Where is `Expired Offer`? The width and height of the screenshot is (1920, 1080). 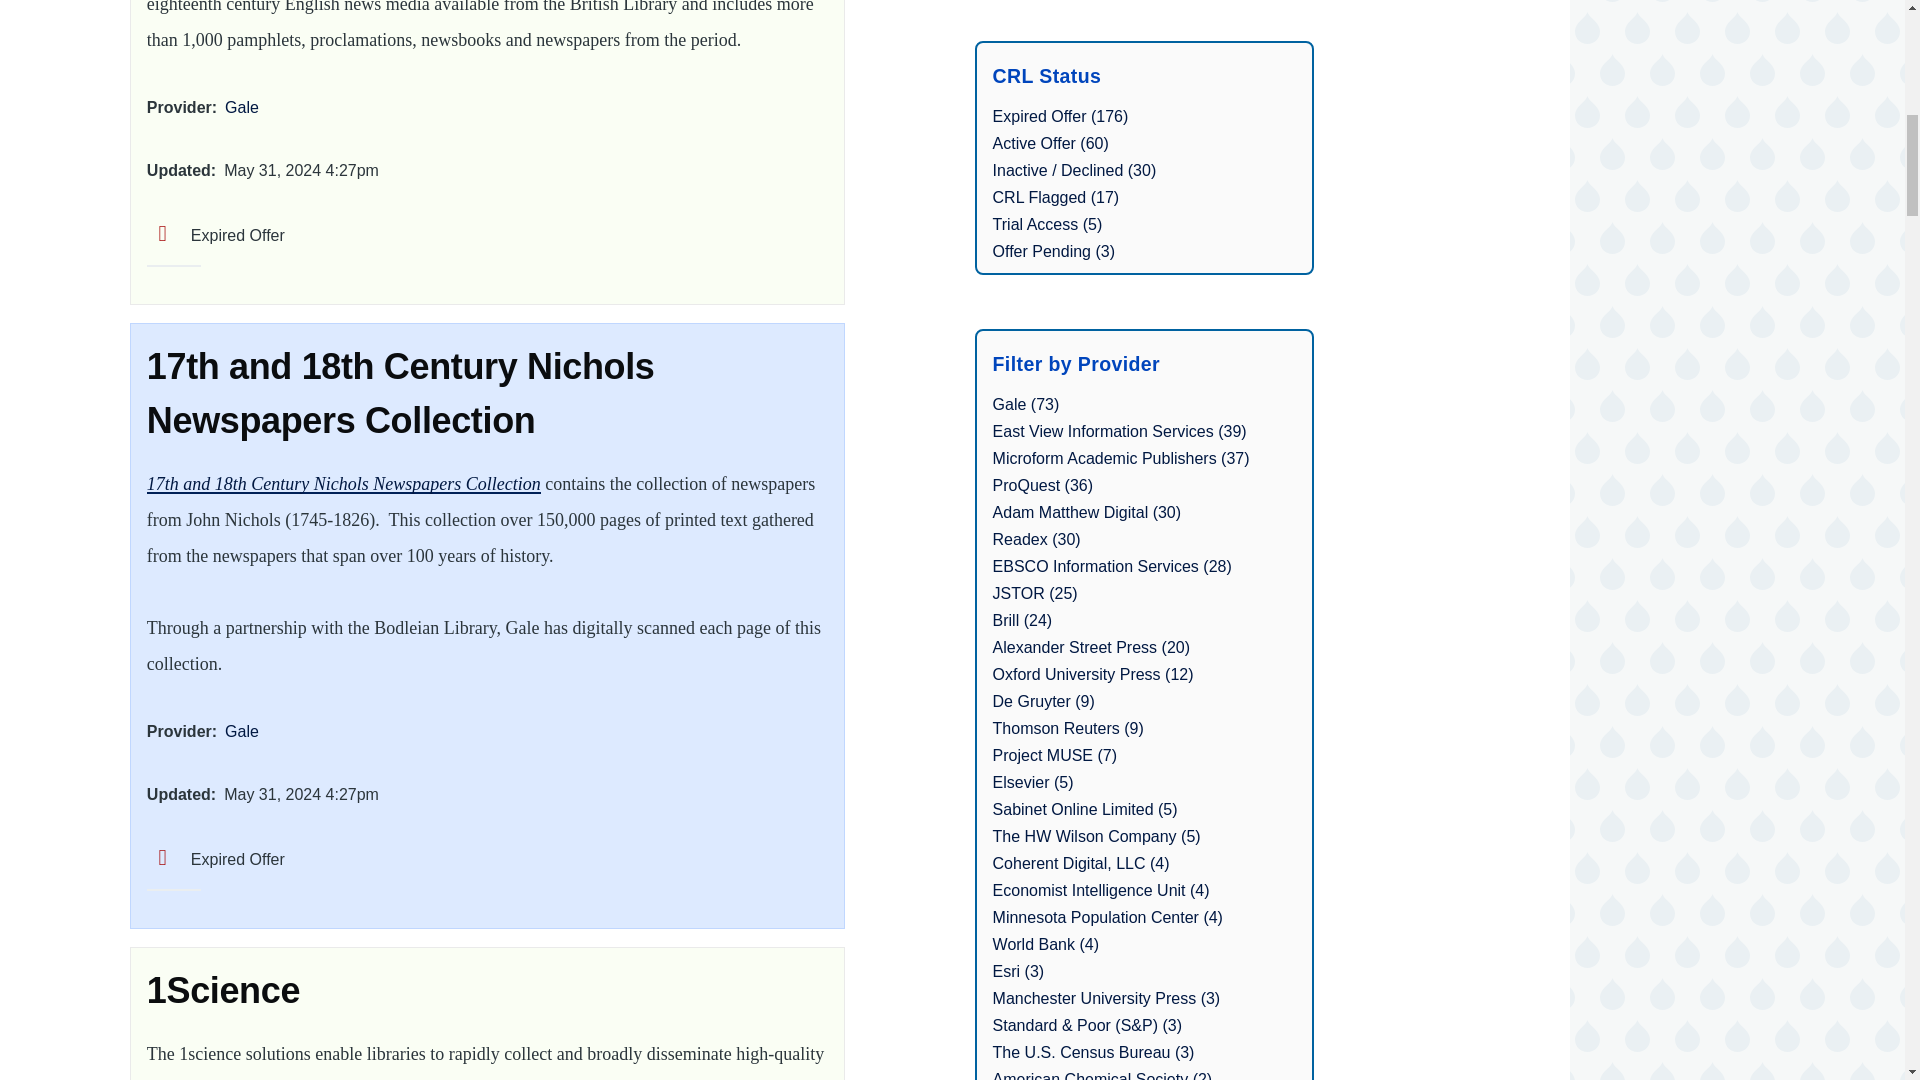 Expired Offer is located at coordinates (216, 235).